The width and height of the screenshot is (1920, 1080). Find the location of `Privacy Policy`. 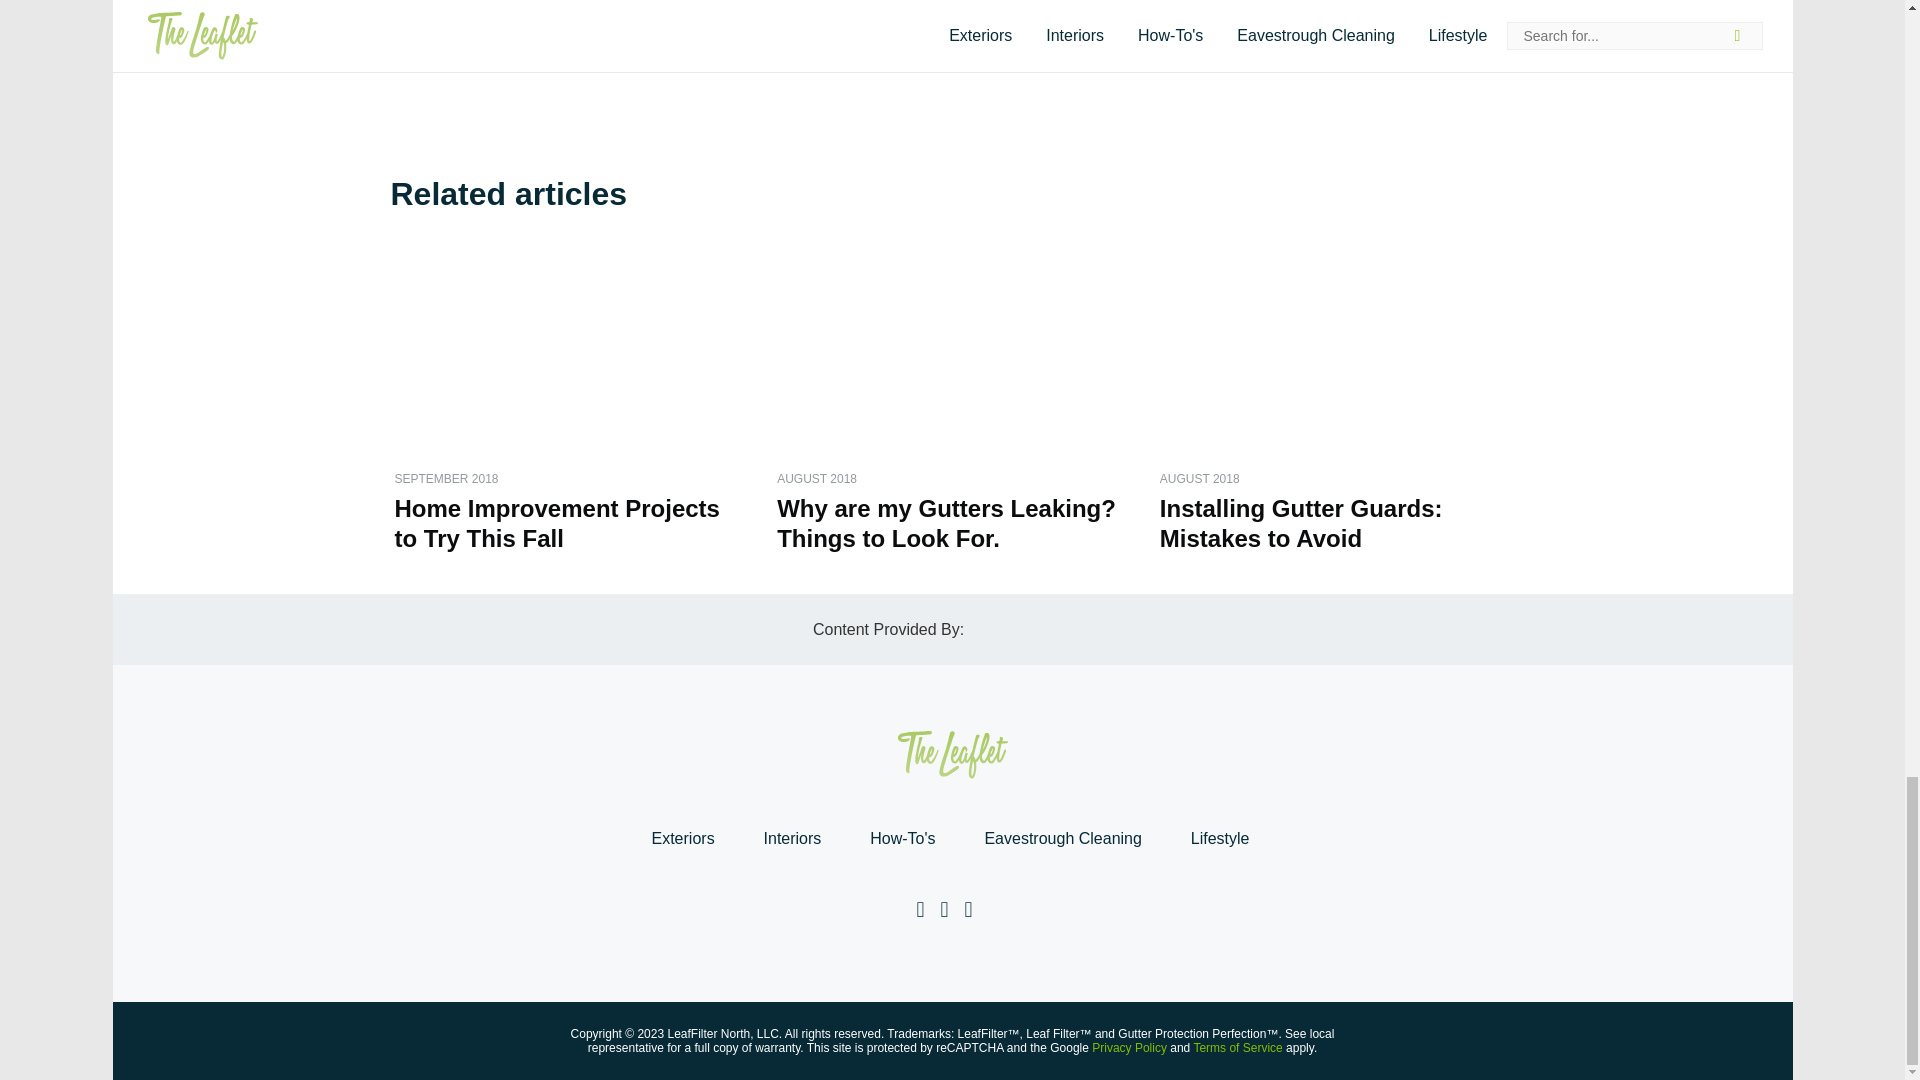

Privacy Policy is located at coordinates (1130, 1048).